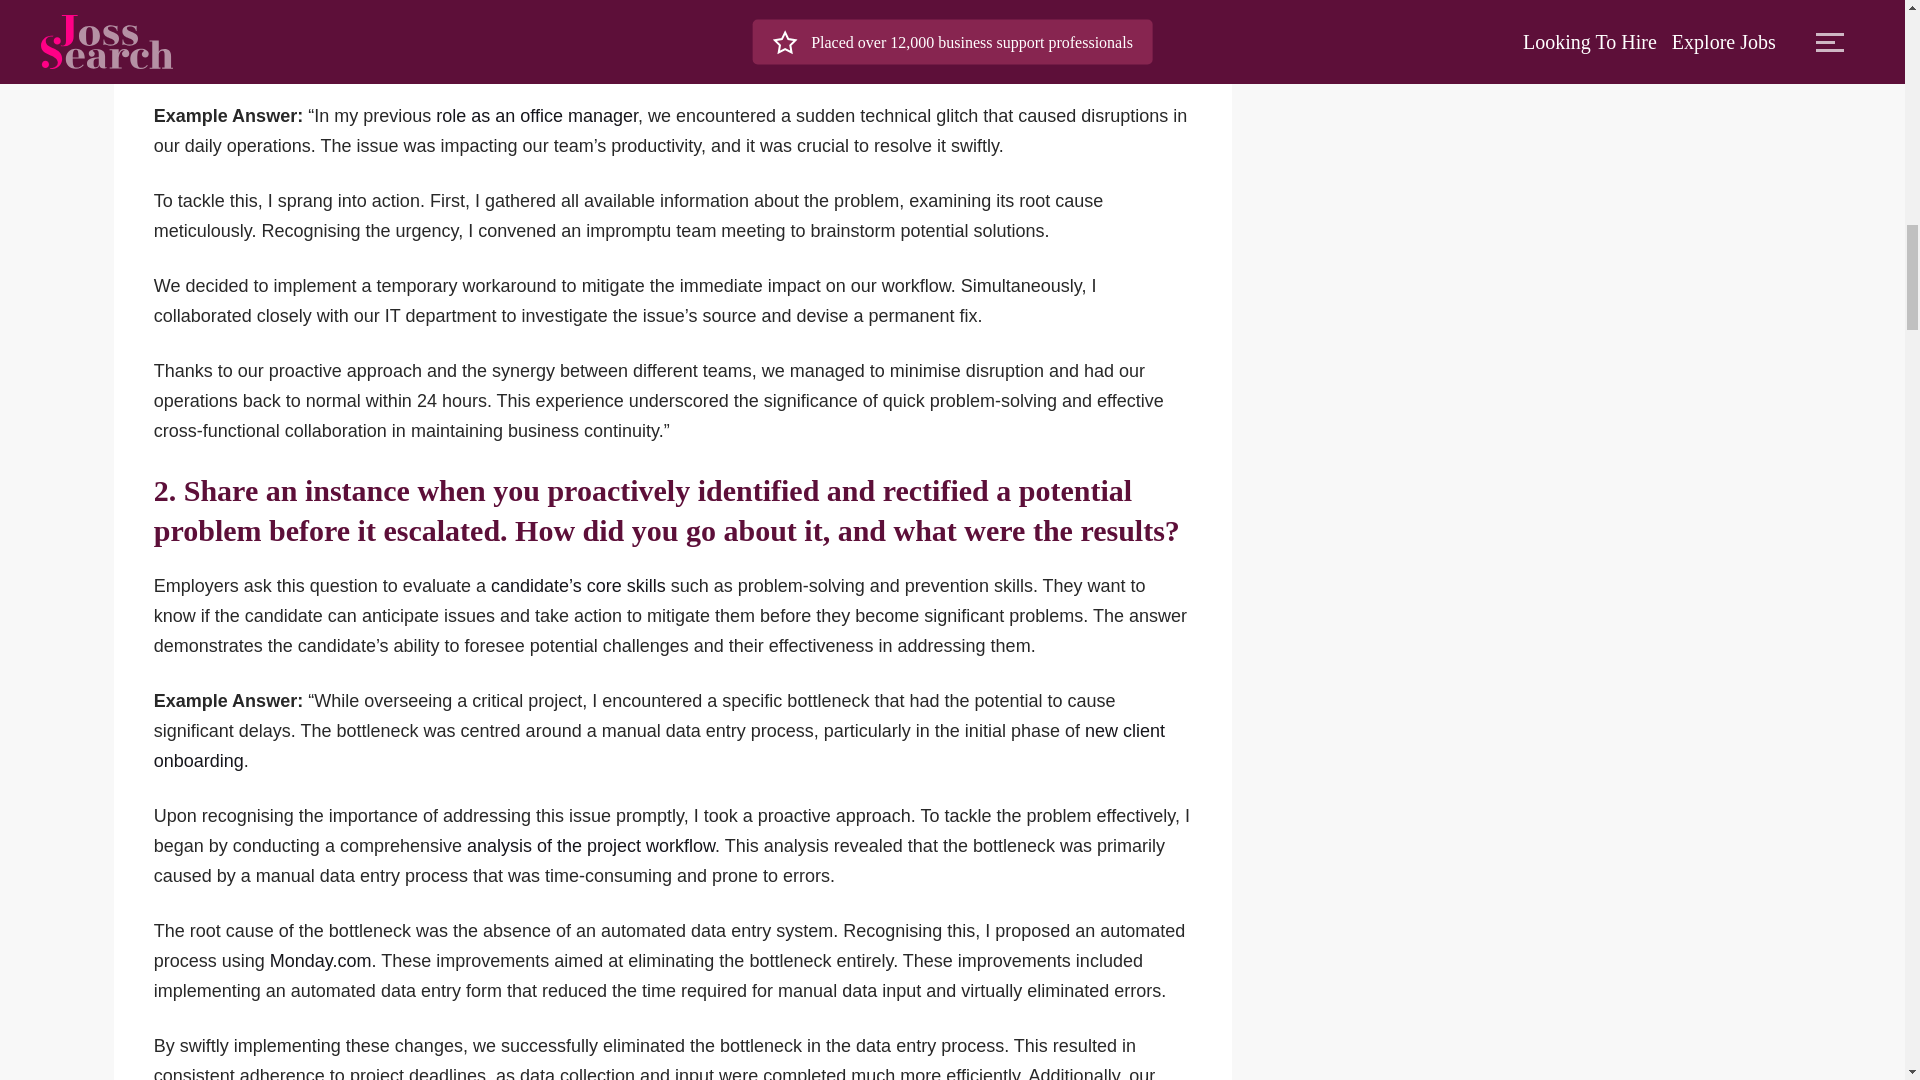 This screenshot has height=1080, width=1920. I want to click on role as an office manager, so click(536, 116).